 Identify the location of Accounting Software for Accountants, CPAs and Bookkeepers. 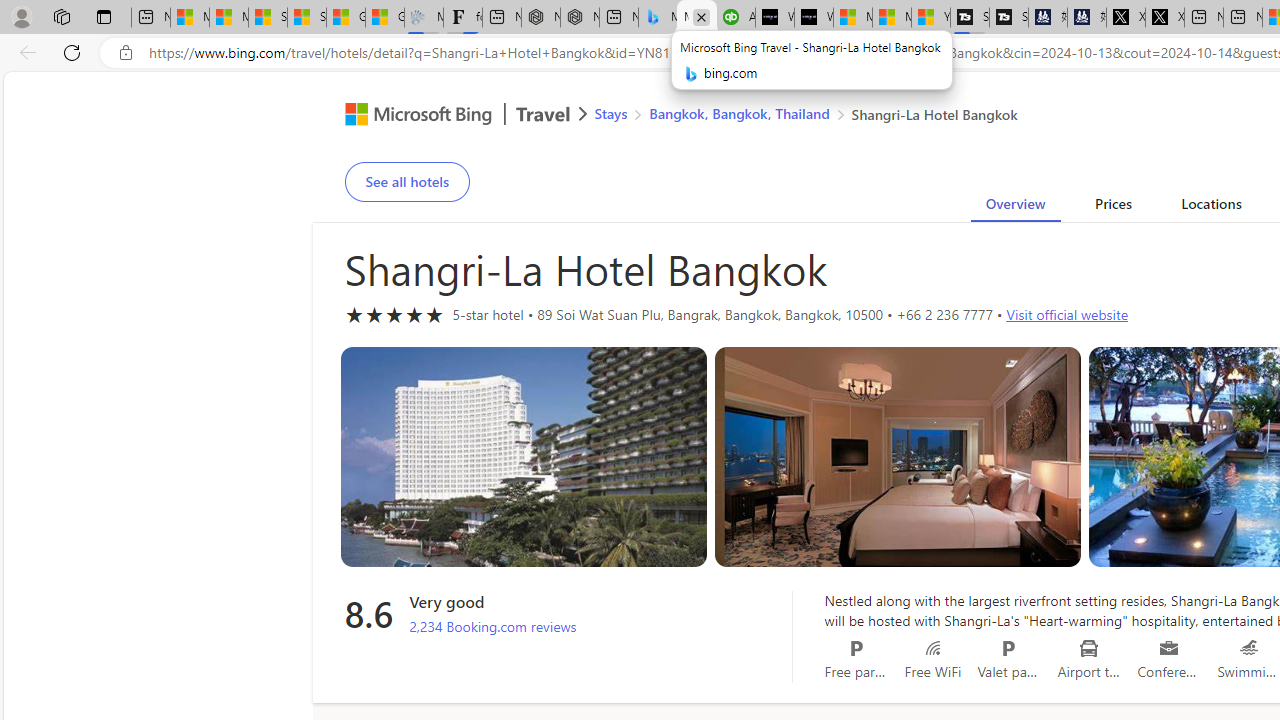
(736, 18).